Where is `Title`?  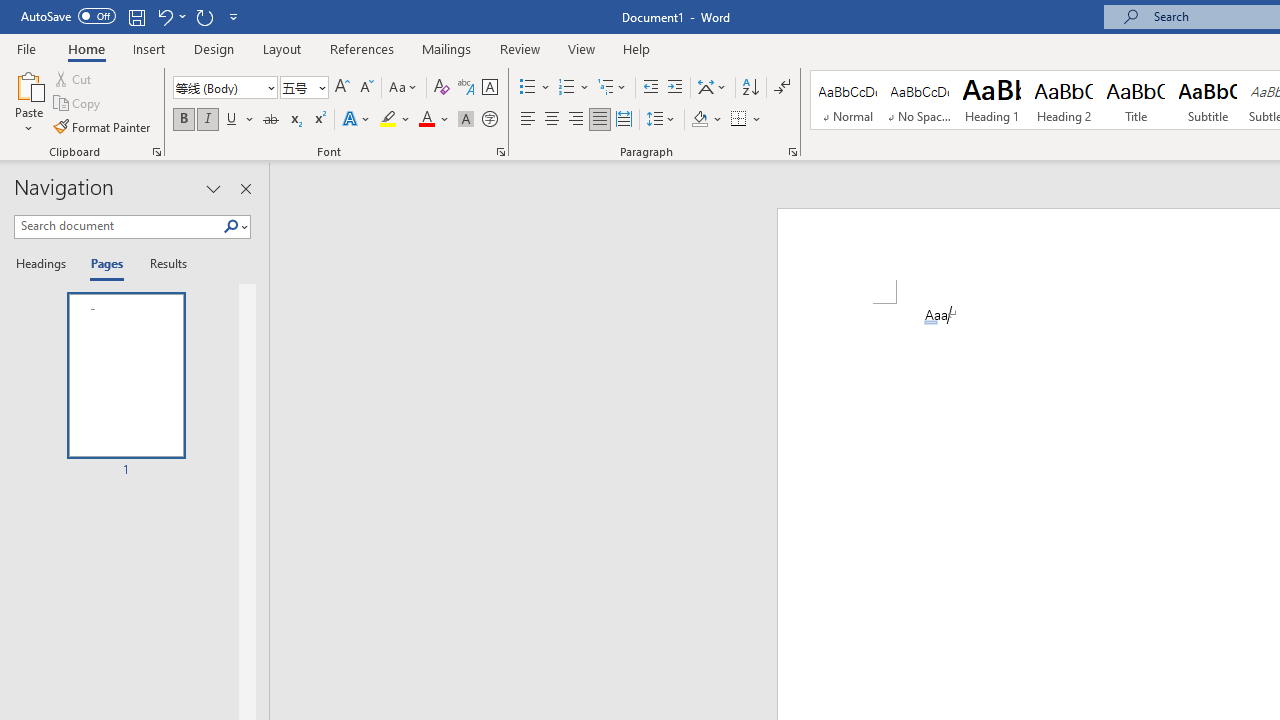 Title is located at coordinates (1136, 100).